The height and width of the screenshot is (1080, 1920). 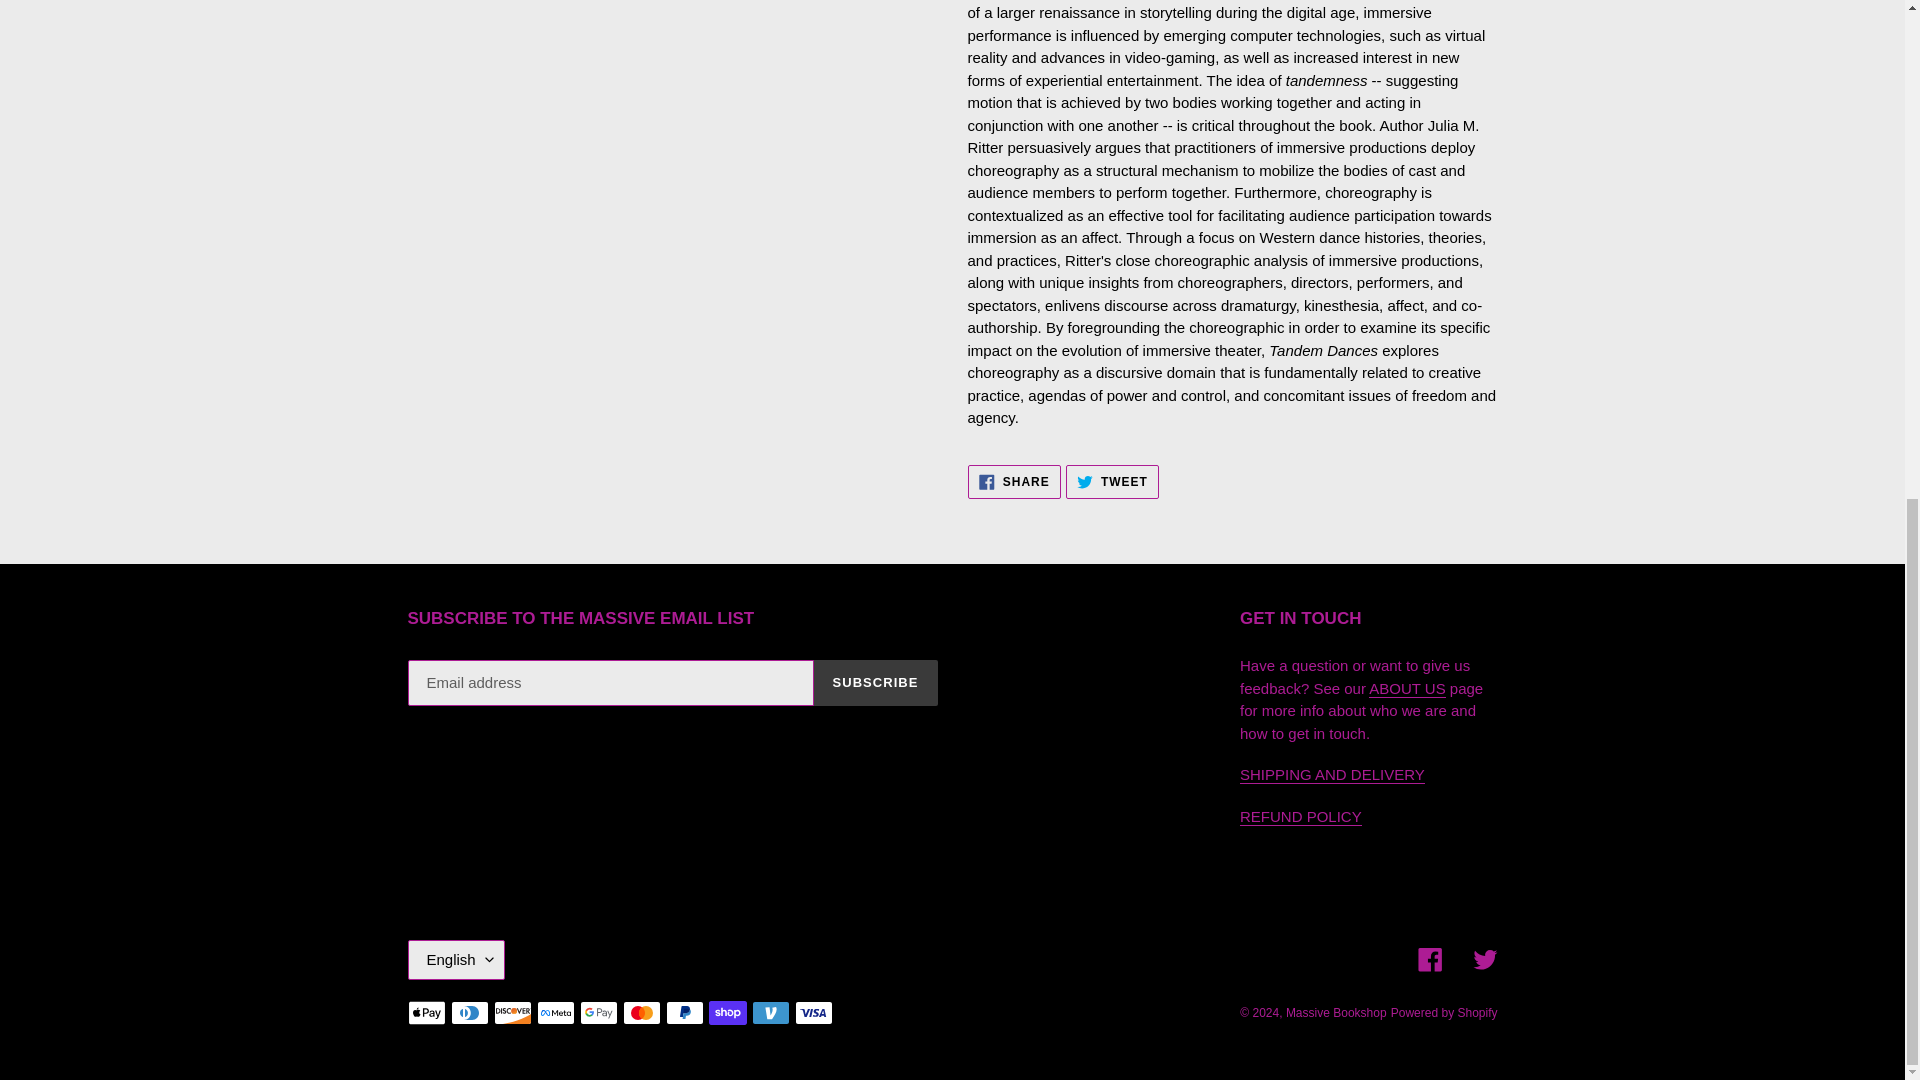 What do you see at coordinates (1014, 482) in the screenshot?
I see `Facebook` at bounding box center [1014, 482].